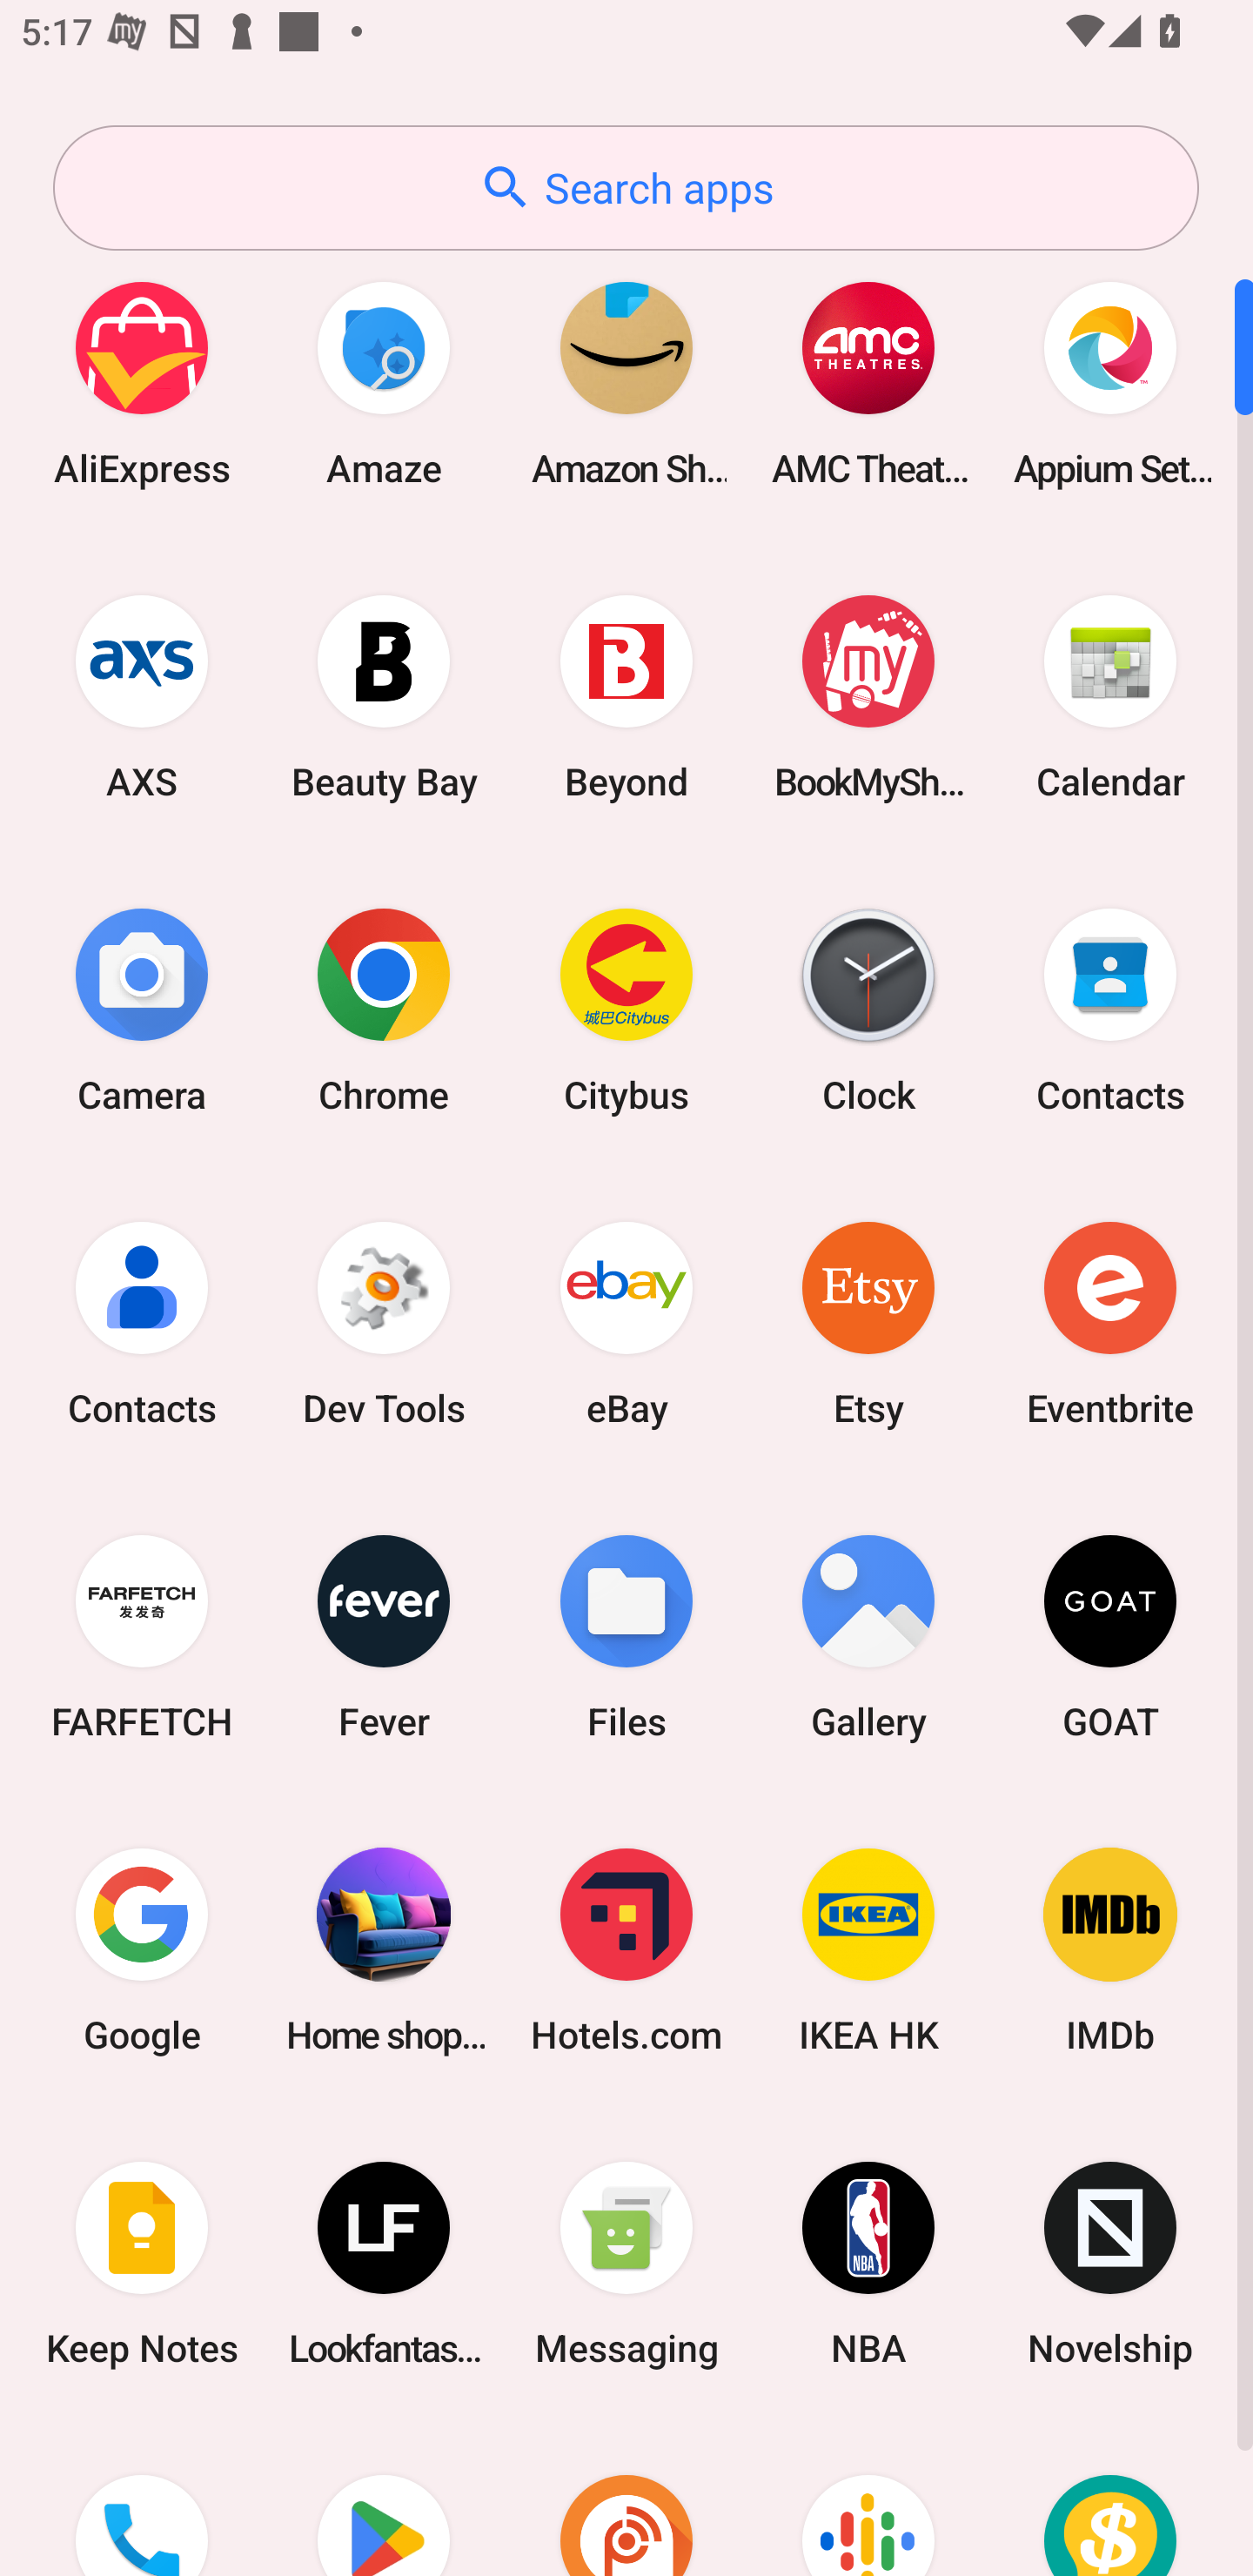 This screenshot has height=2576, width=1253. What do you see at coordinates (868, 1636) in the screenshot?
I see `Gallery` at bounding box center [868, 1636].